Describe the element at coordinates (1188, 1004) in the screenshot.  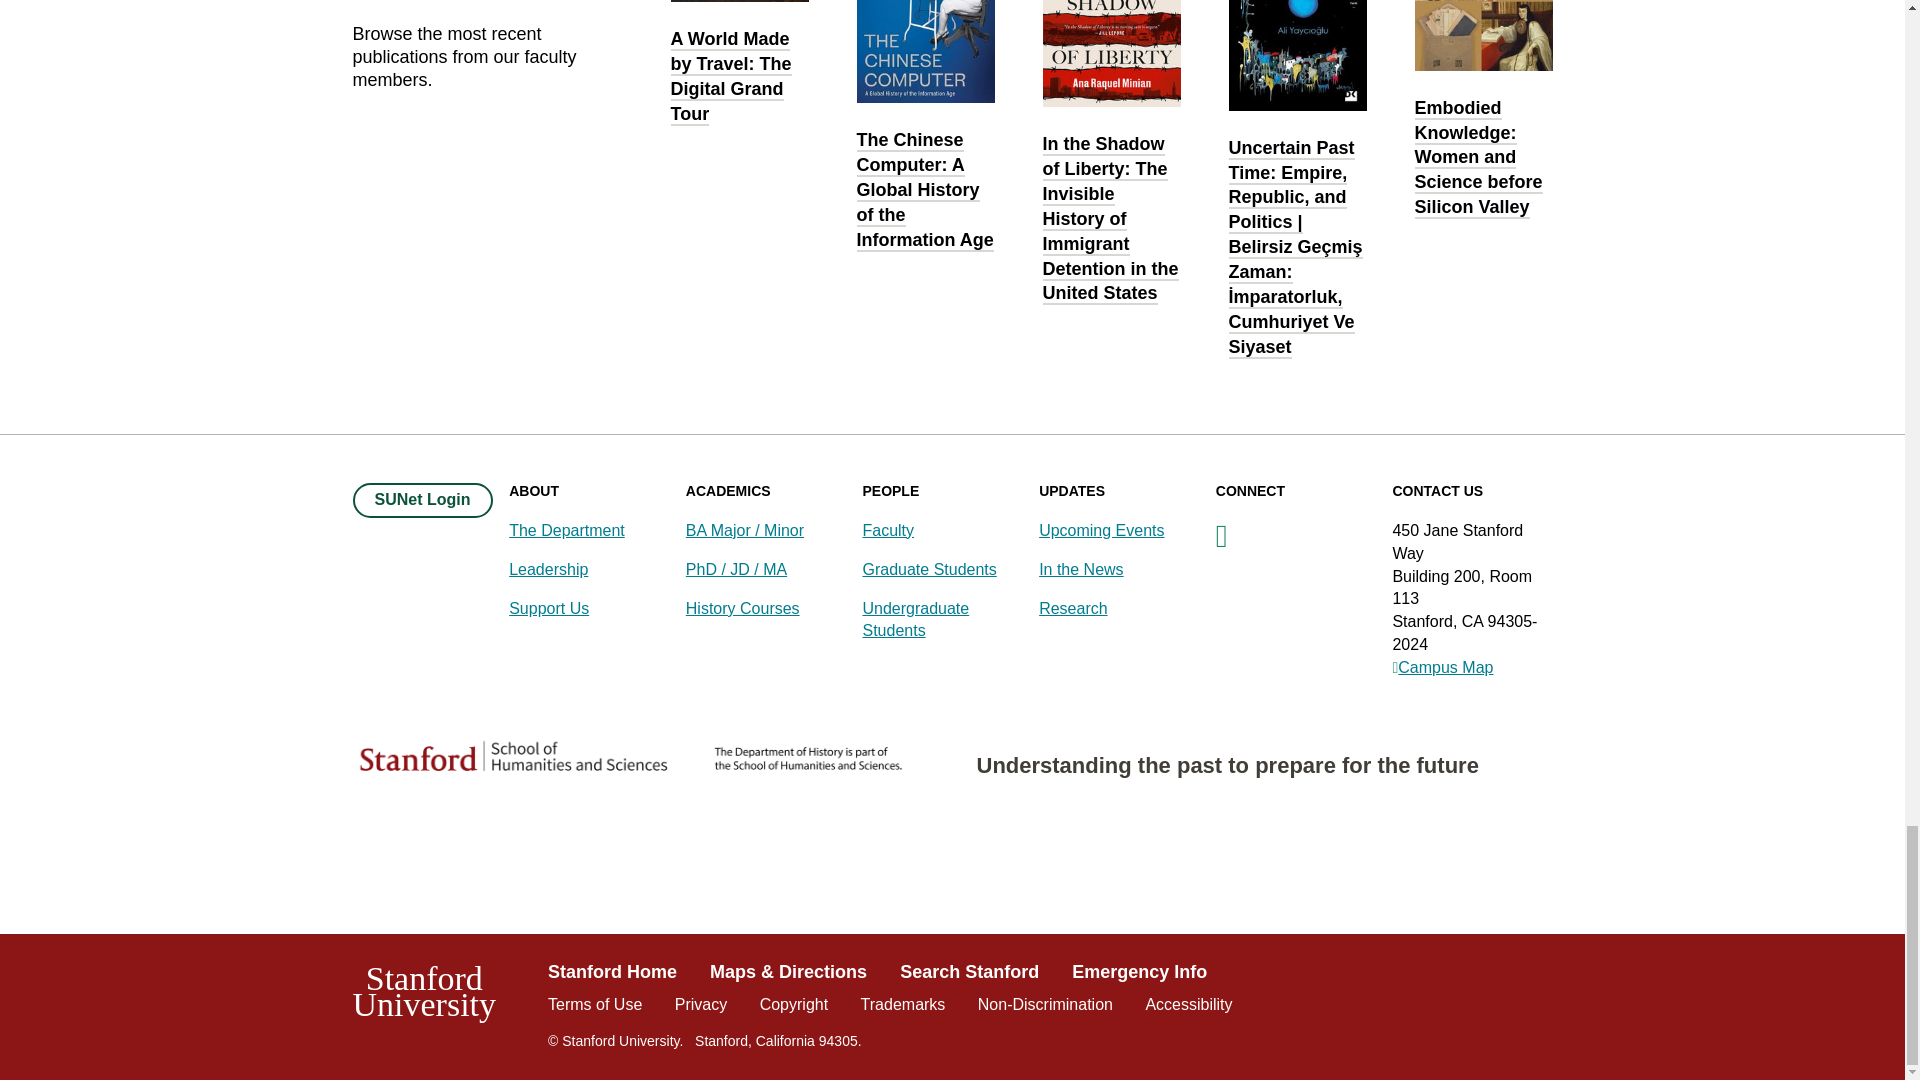
I see `Report web accessibility issues` at that location.